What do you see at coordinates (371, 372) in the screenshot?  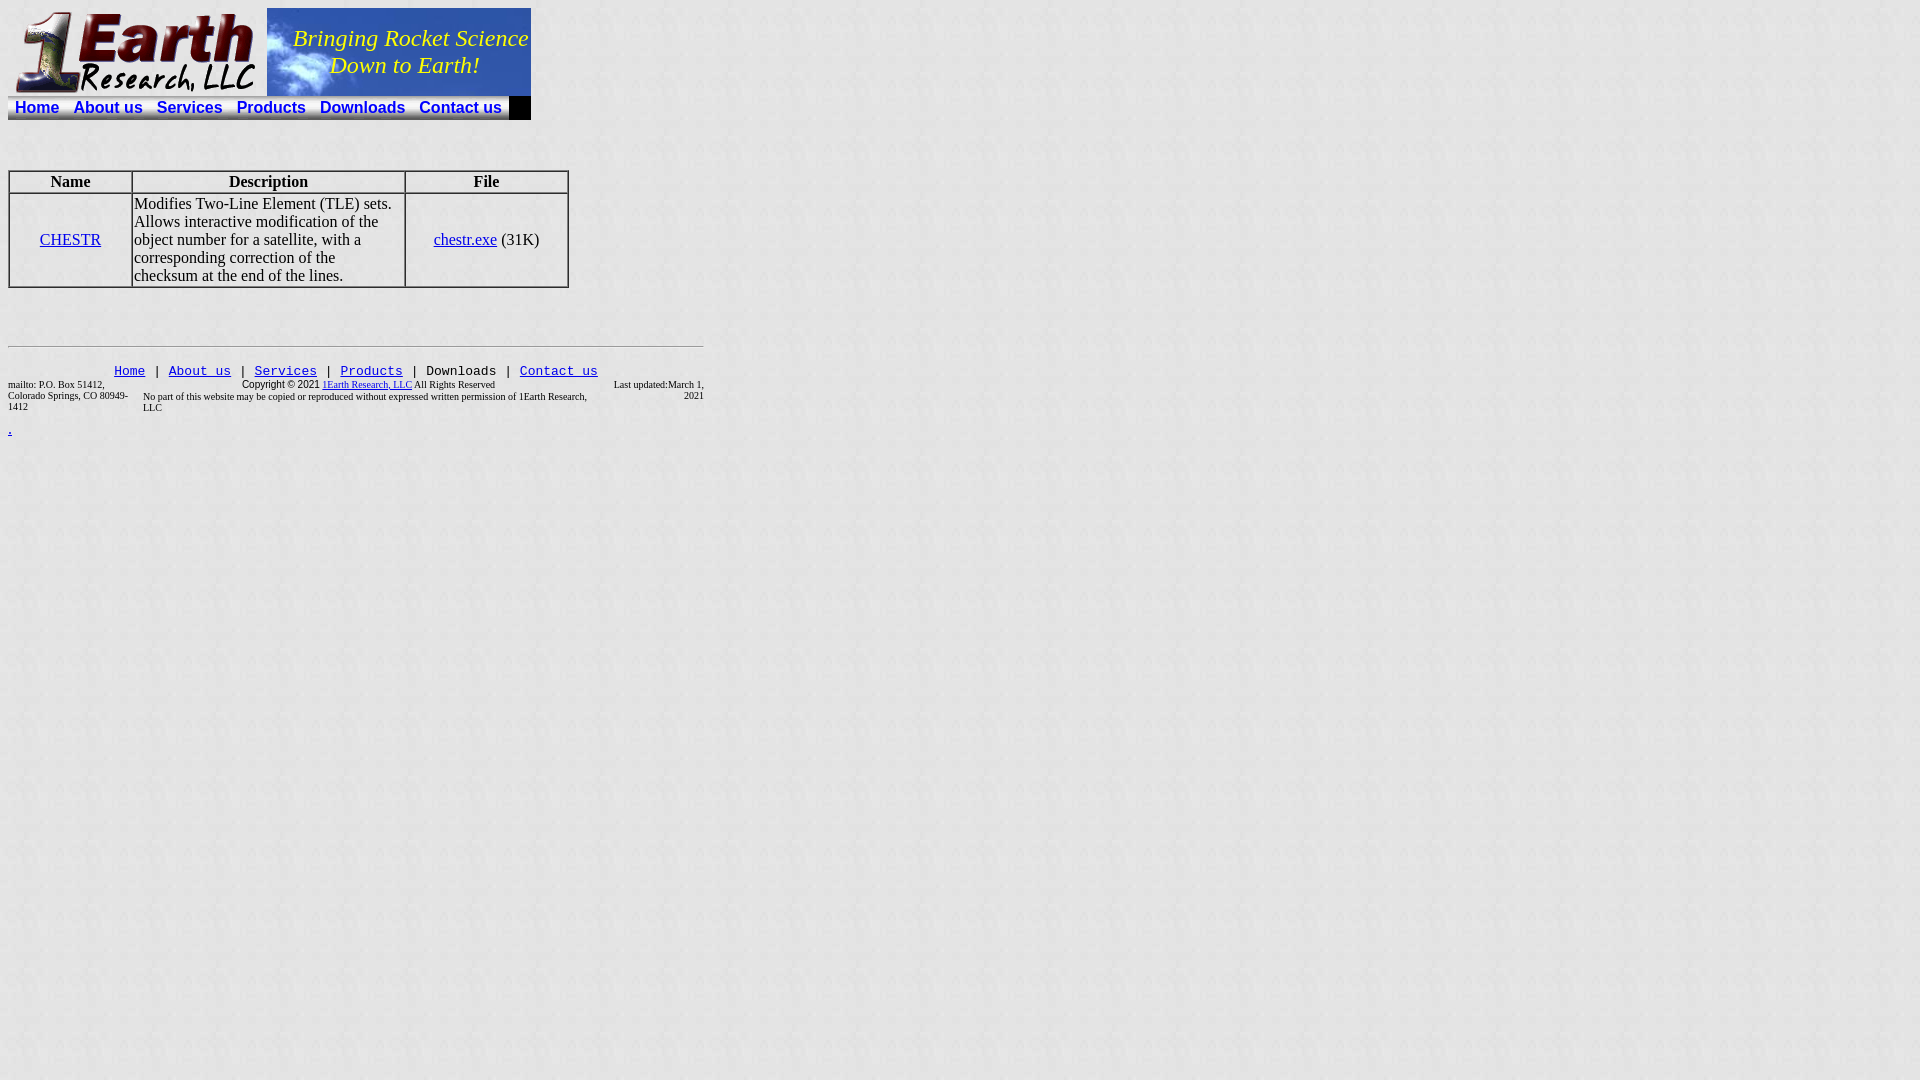 I see `Products` at bounding box center [371, 372].